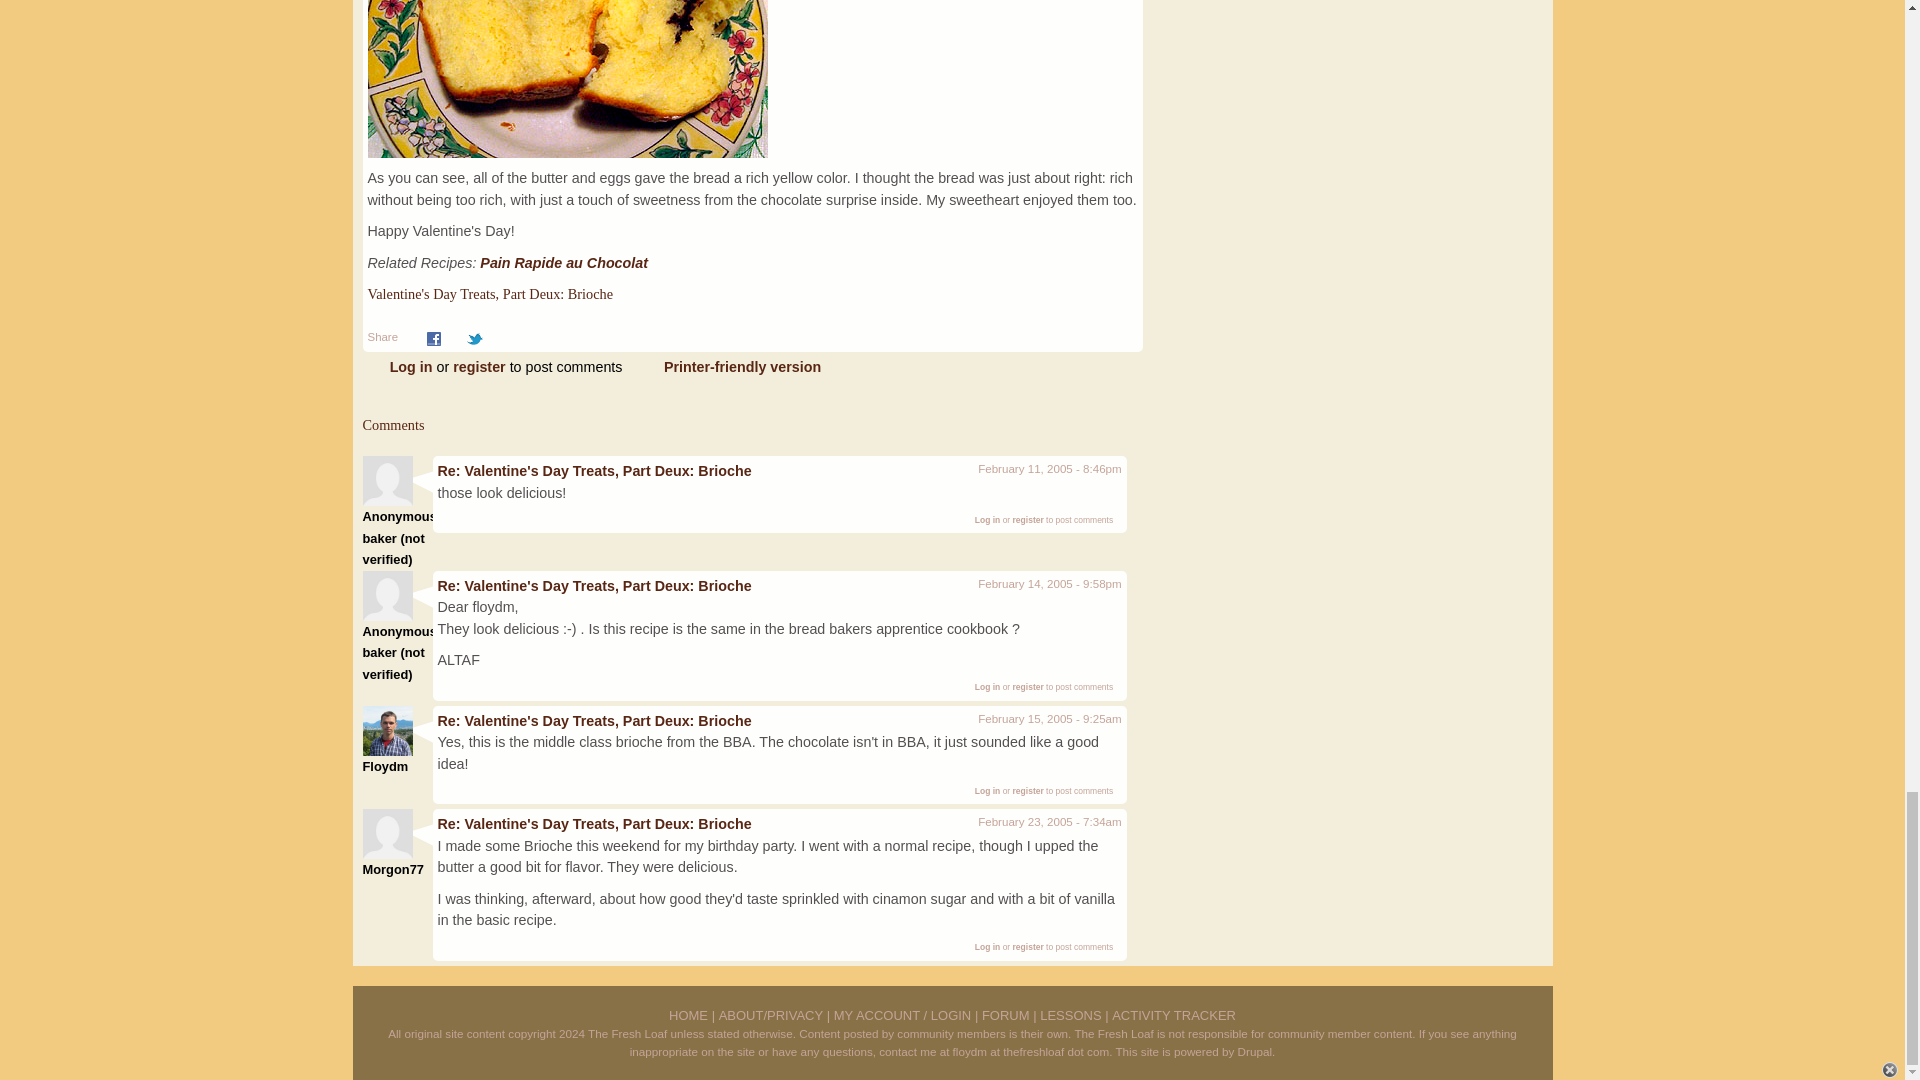 Image resolution: width=1920 pixels, height=1080 pixels. What do you see at coordinates (594, 824) in the screenshot?
I see `Re: Valentine's Day Treats, Part Deux: Brioche` at bounding box center [594, 824].